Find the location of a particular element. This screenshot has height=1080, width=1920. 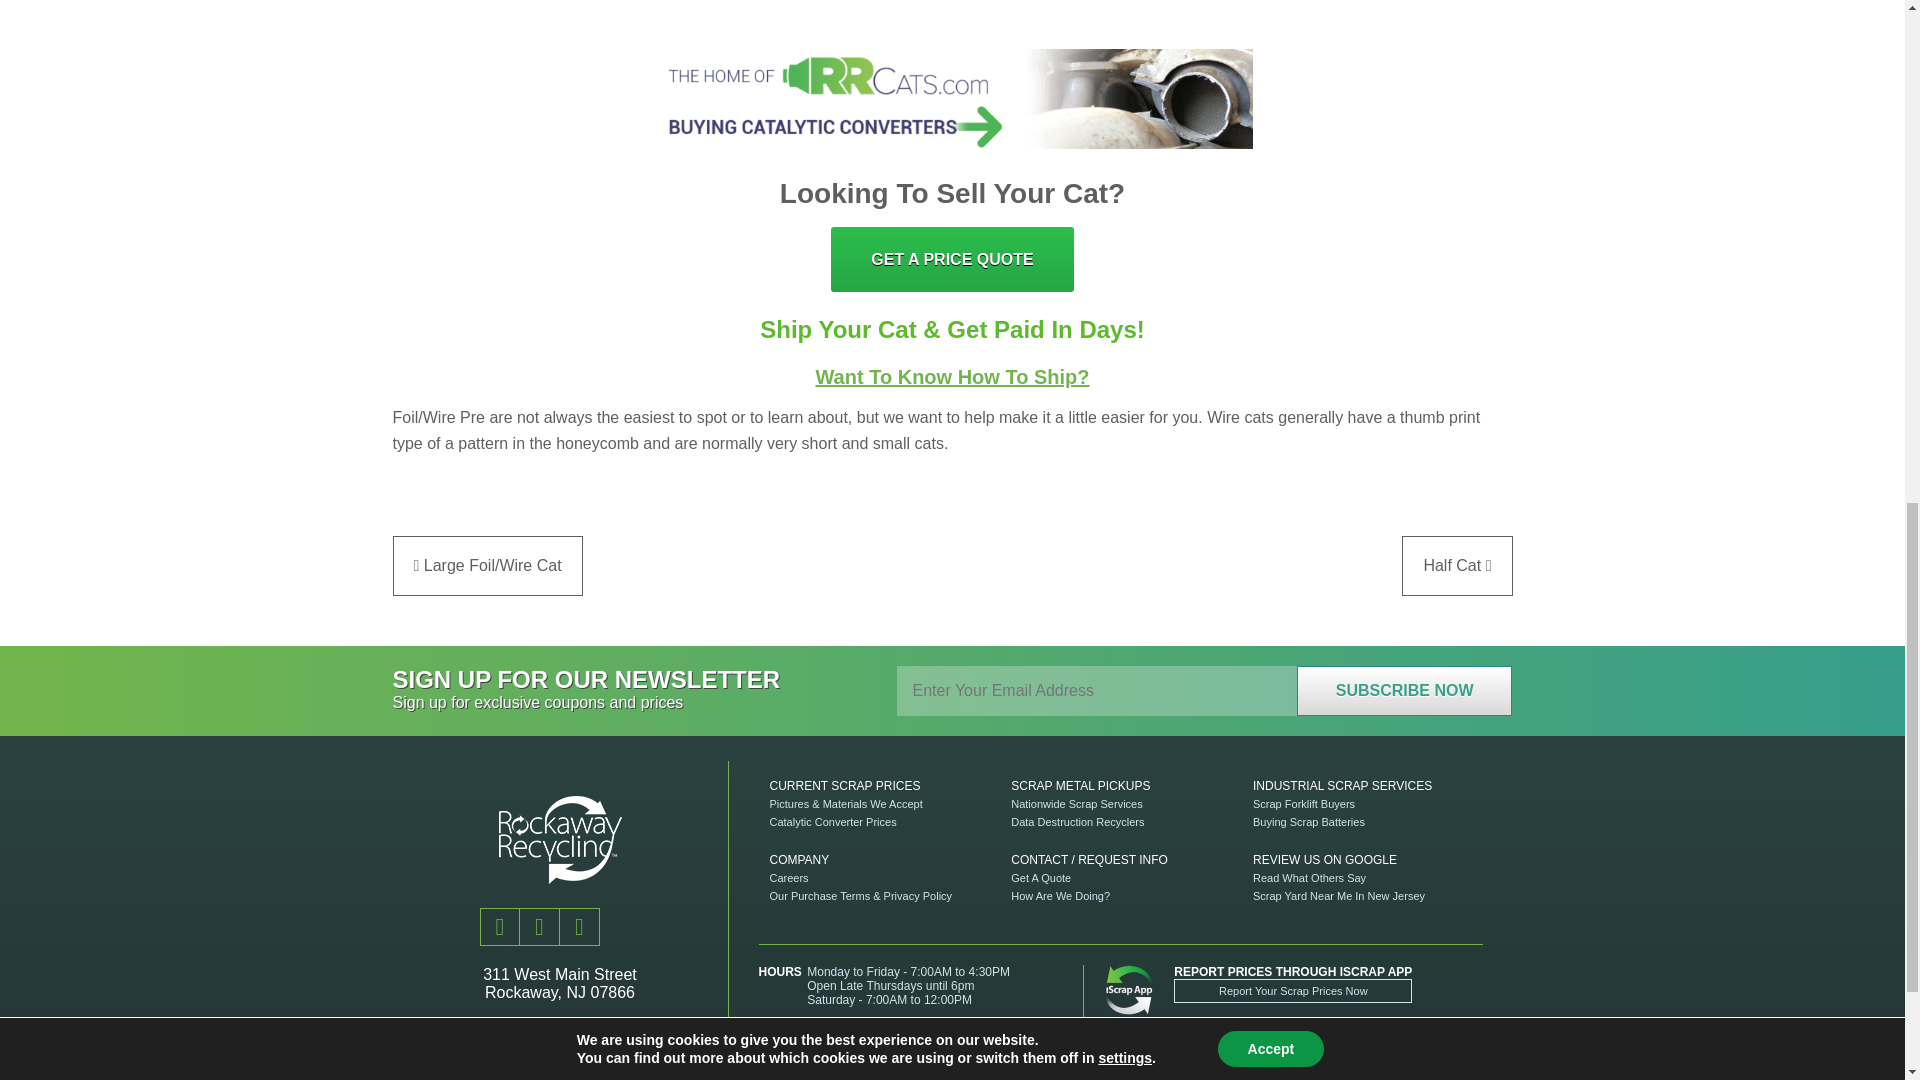

Scrap Yard Near Me In New Jersey is located at coordinates (1338, 896).